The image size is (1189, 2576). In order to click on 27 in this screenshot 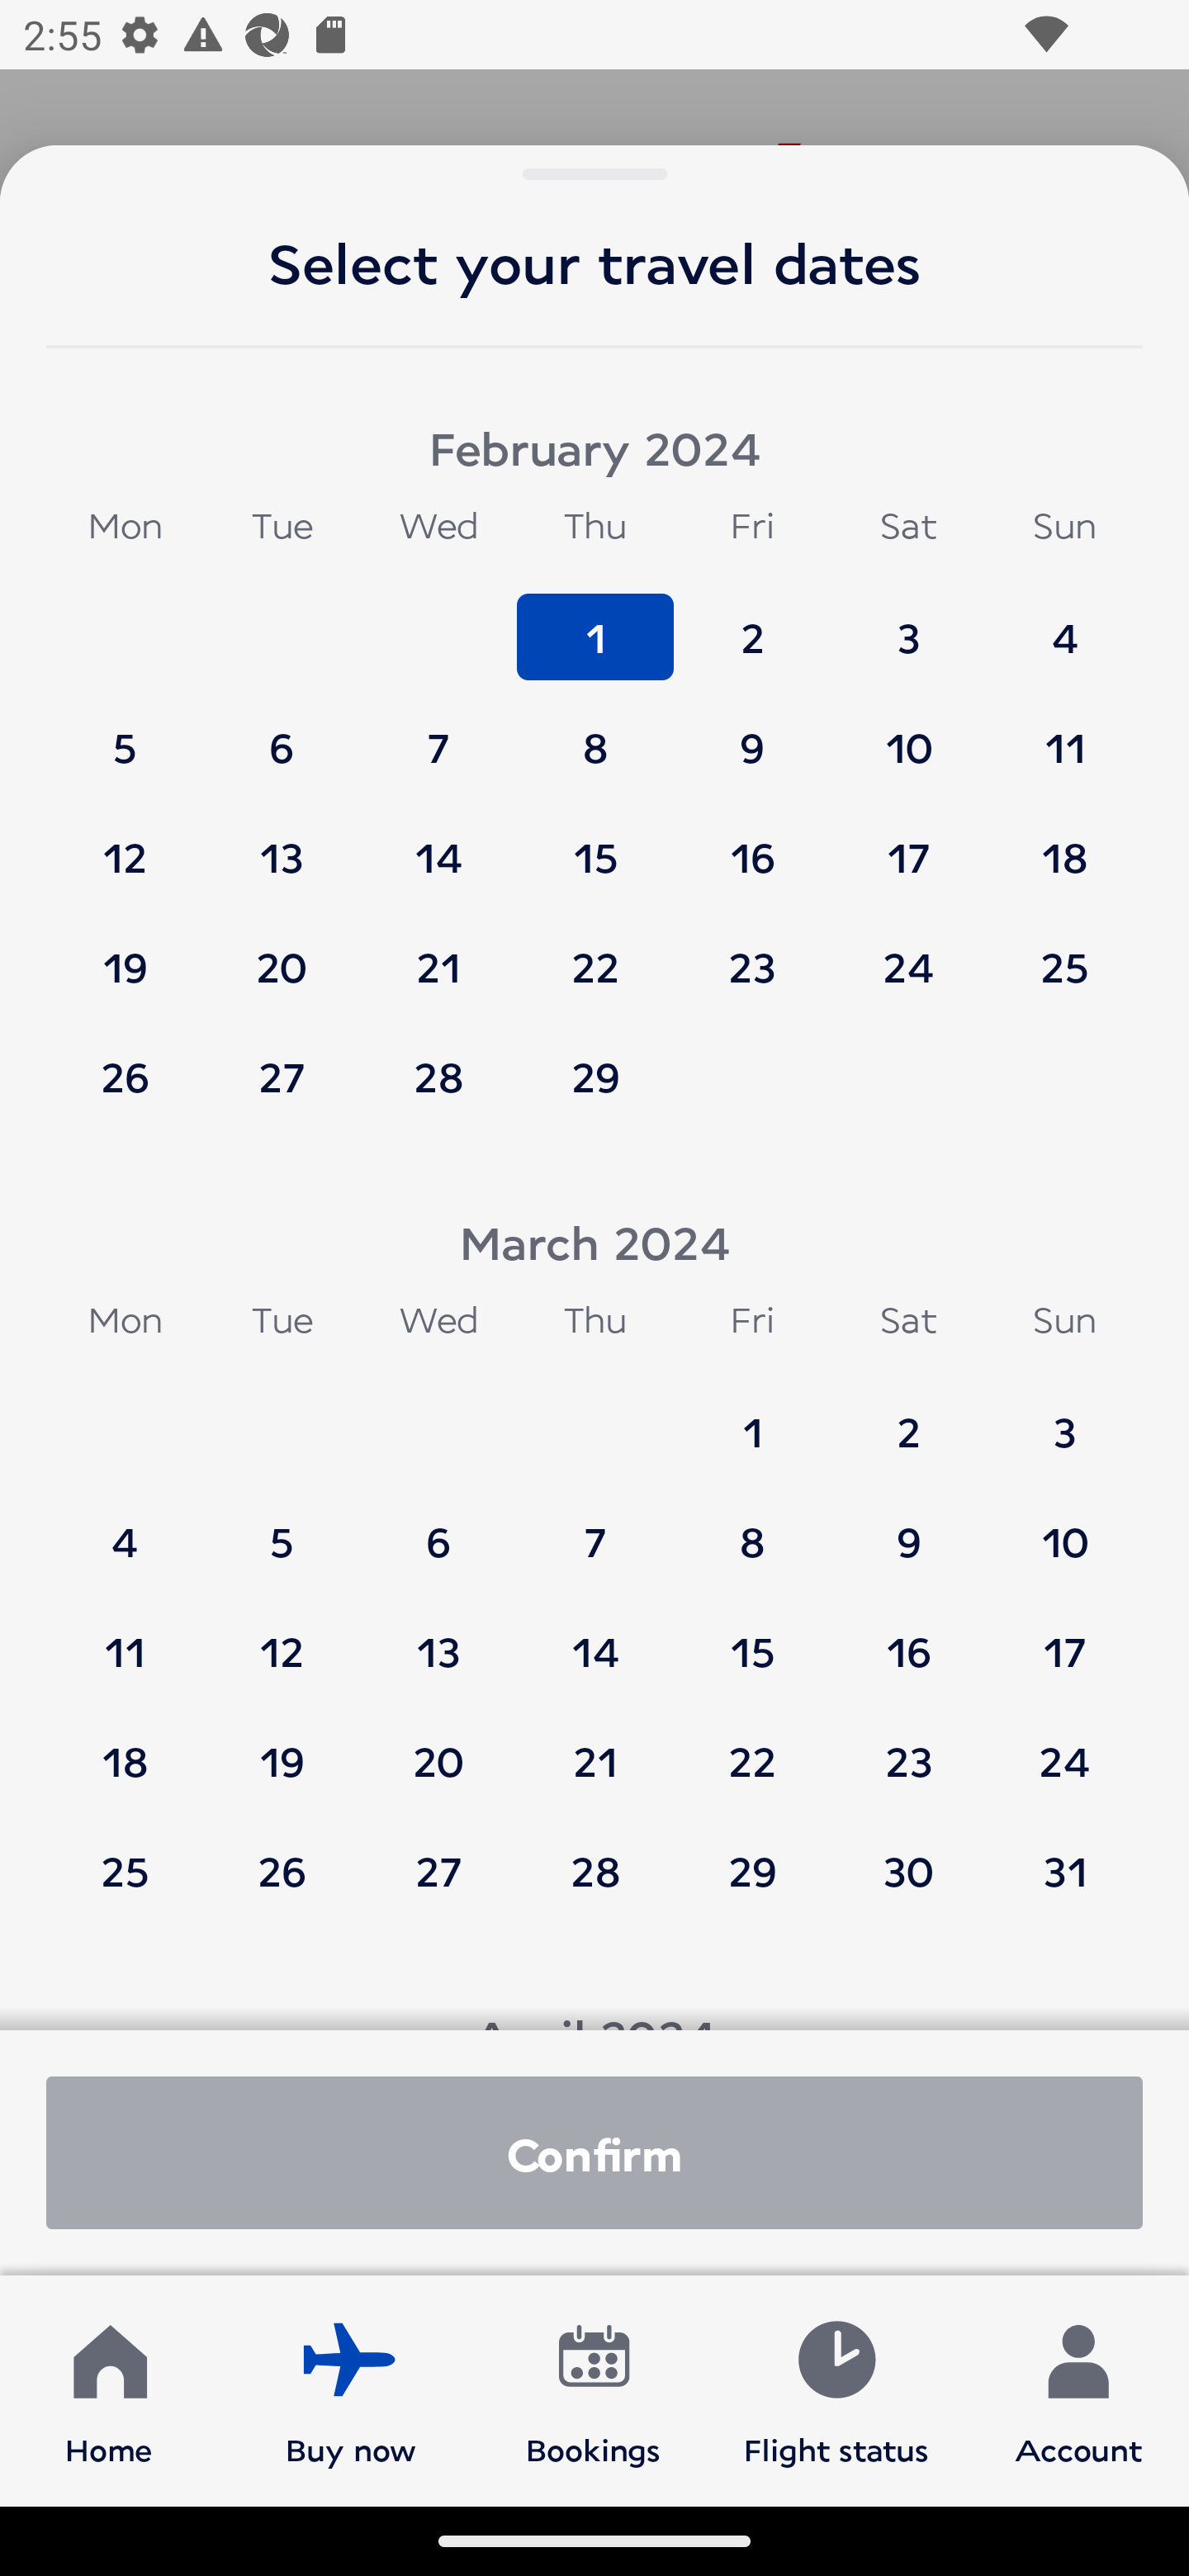, I will do `click(282, 1077)`.